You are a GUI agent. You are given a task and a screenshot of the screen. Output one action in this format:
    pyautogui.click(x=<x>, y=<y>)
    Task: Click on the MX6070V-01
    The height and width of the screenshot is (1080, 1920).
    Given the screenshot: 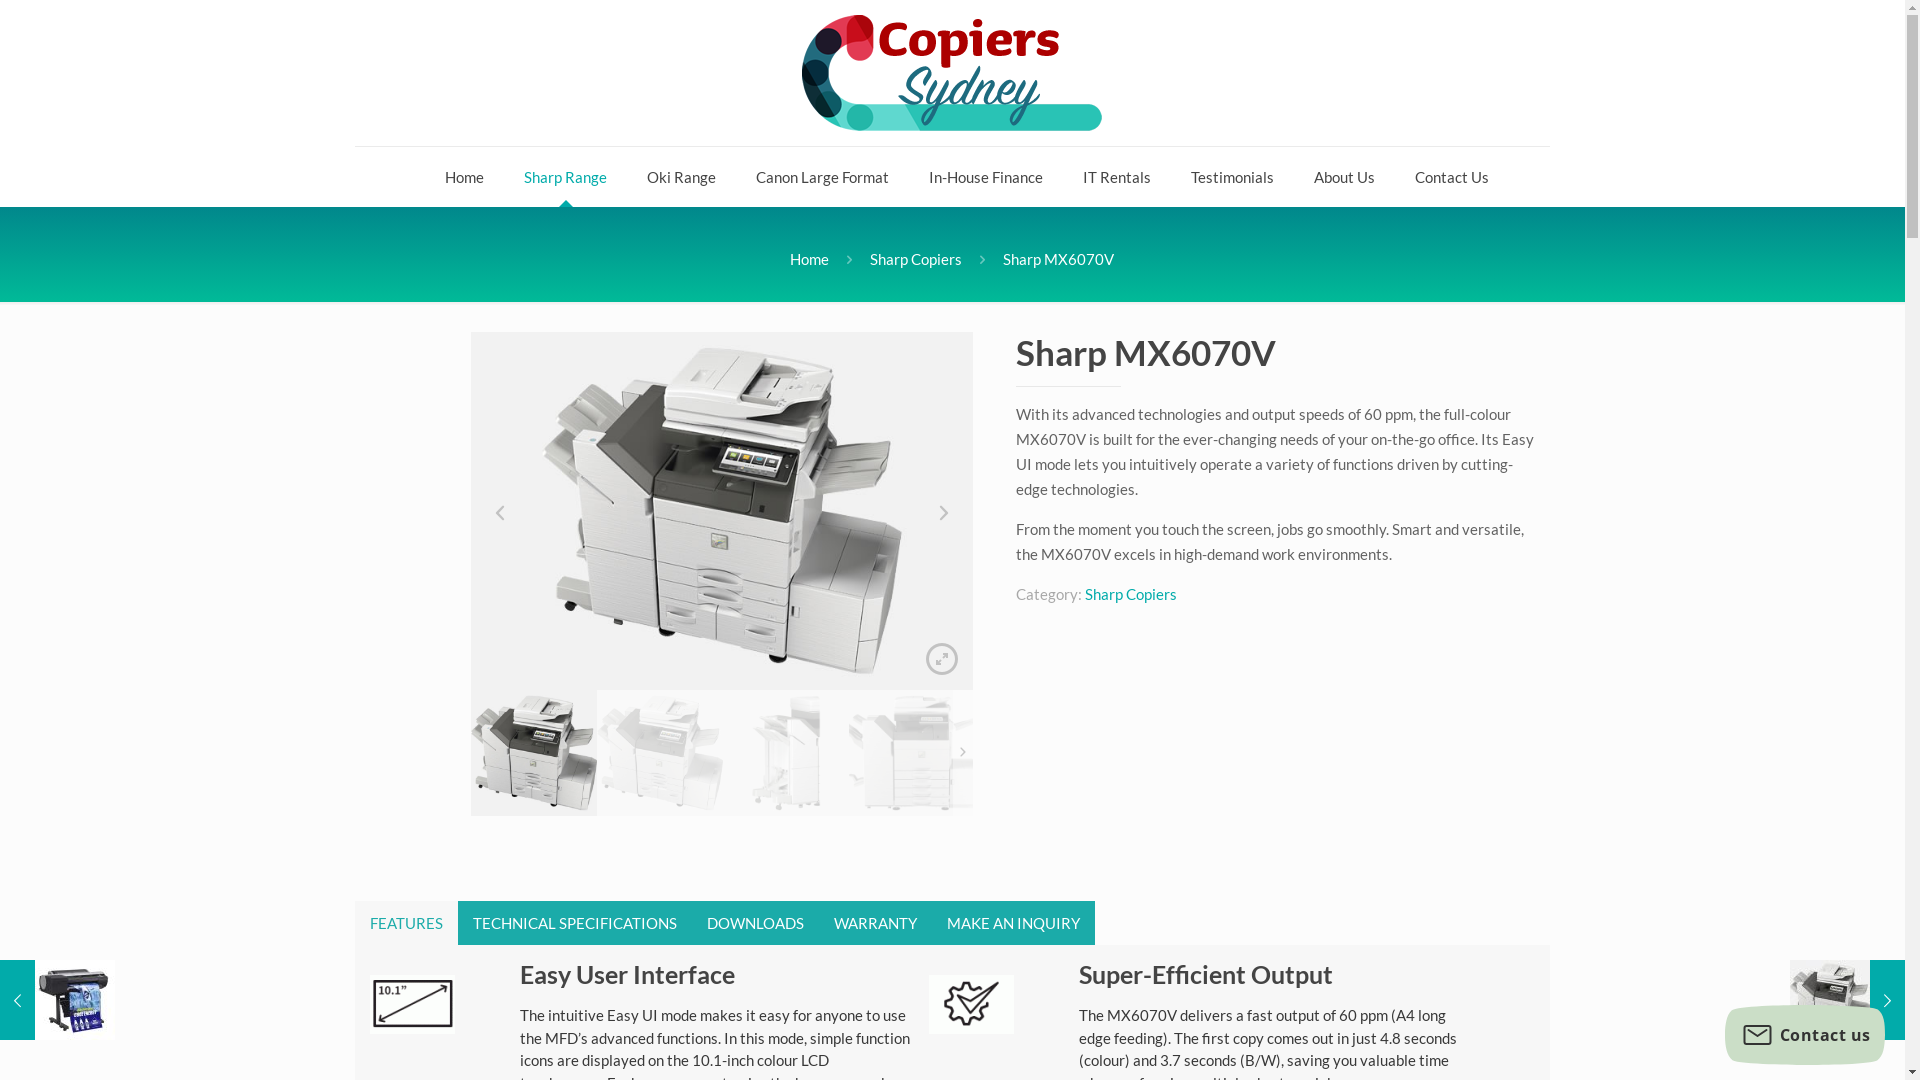 What is the action you would take?
    pyautogui.click(x=660, y=753)
    